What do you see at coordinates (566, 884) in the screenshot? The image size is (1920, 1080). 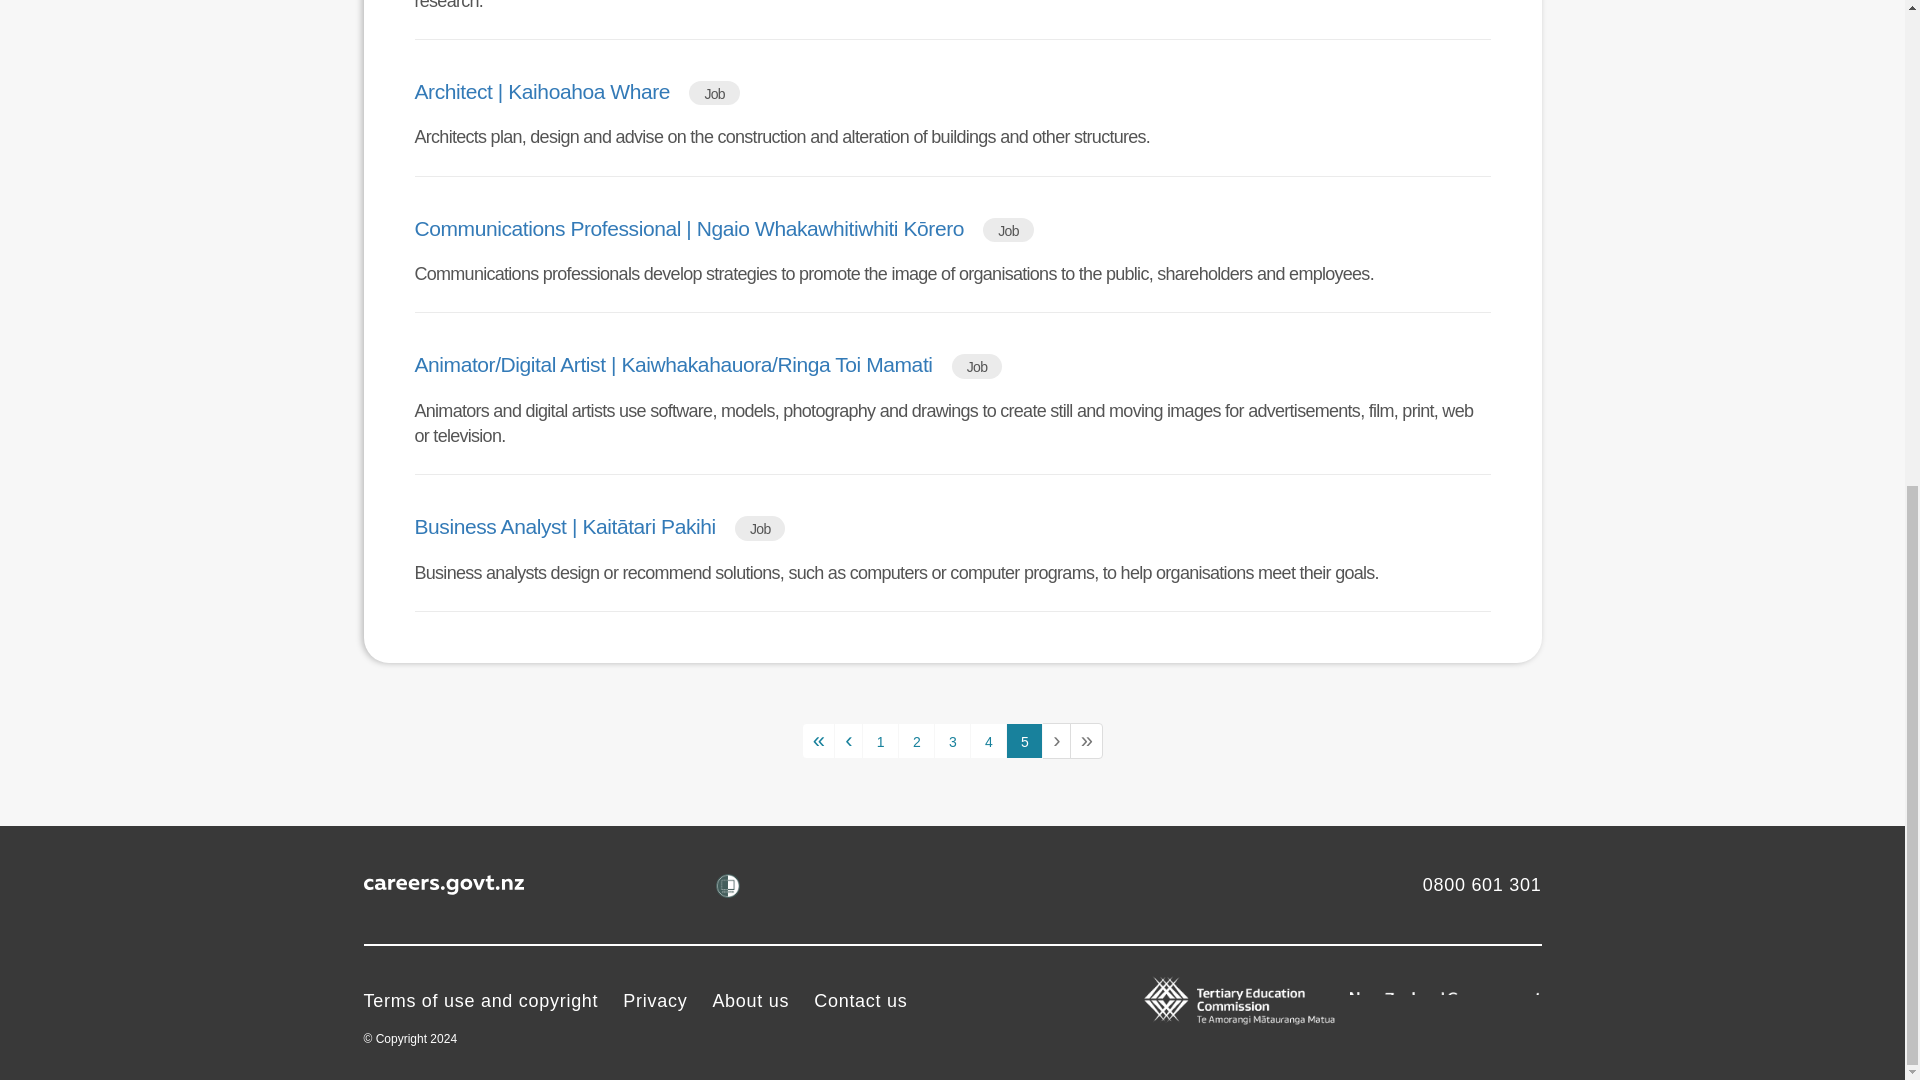 I see `go to our Facebook channel` at bounding box center [566, 884].